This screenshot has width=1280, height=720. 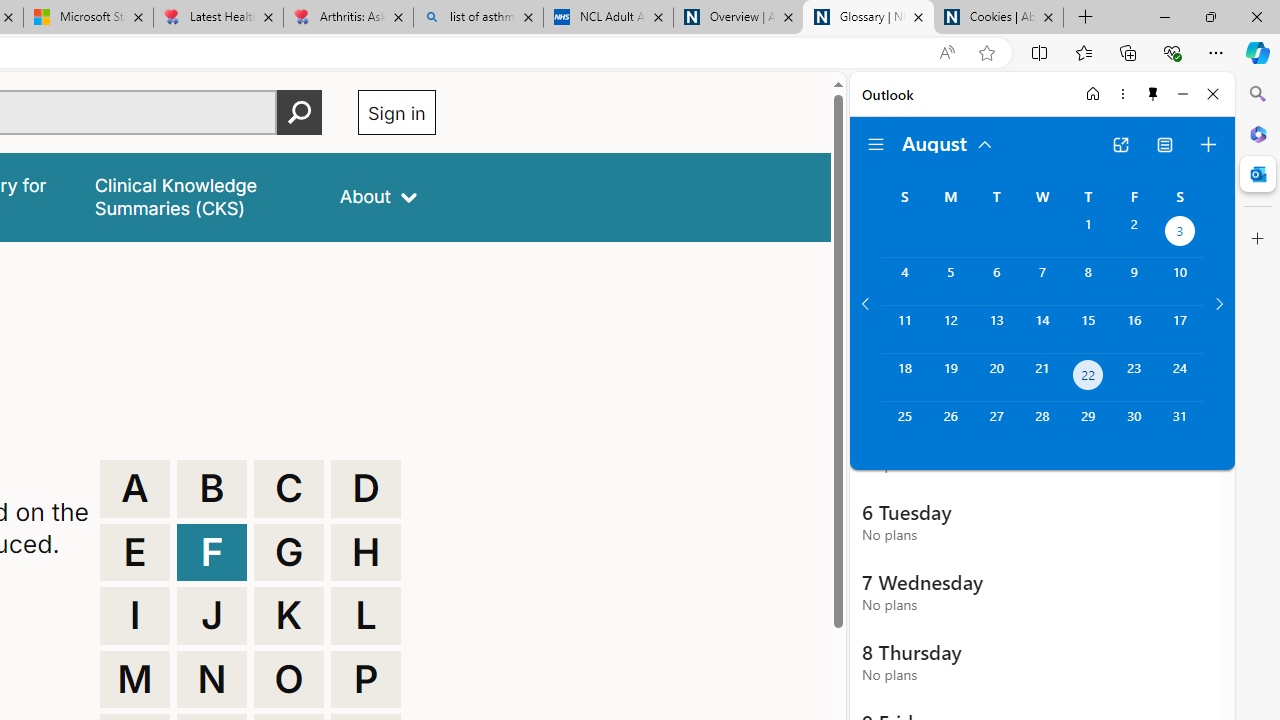 I want to click on E, so click(x=134, y=552).